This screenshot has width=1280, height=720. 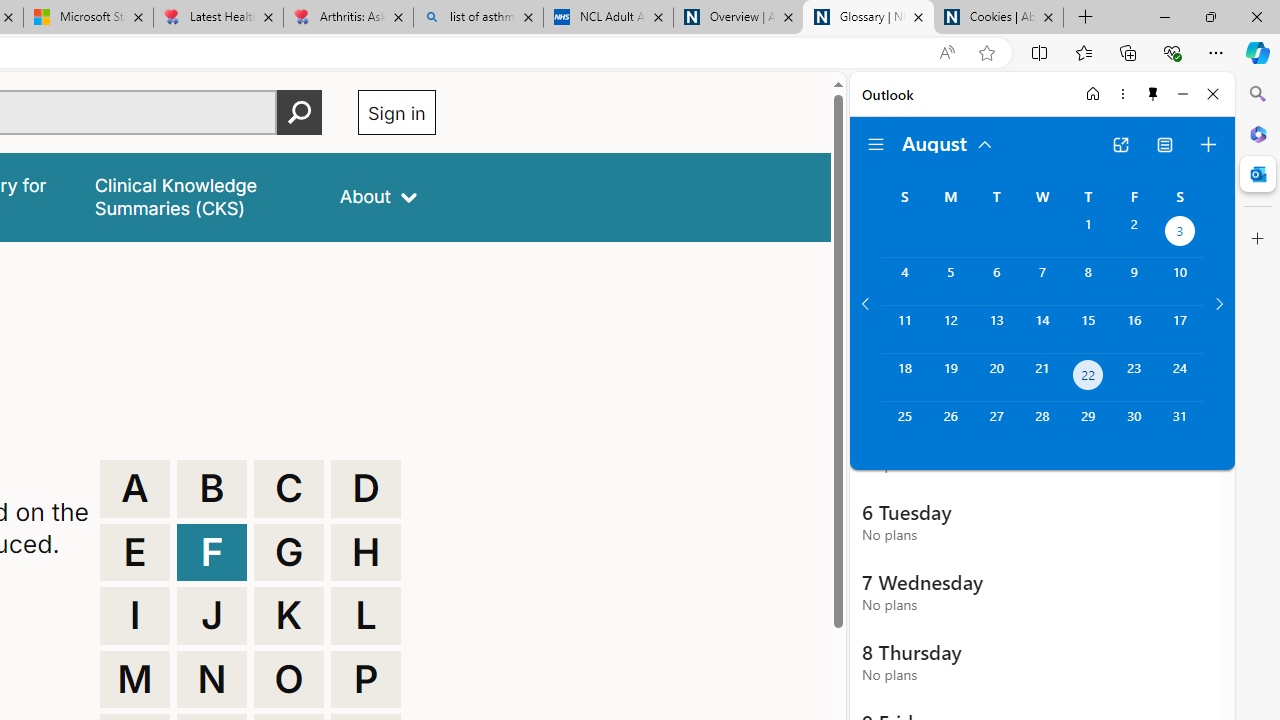 I want to click on E, so click(x=134, y=552).